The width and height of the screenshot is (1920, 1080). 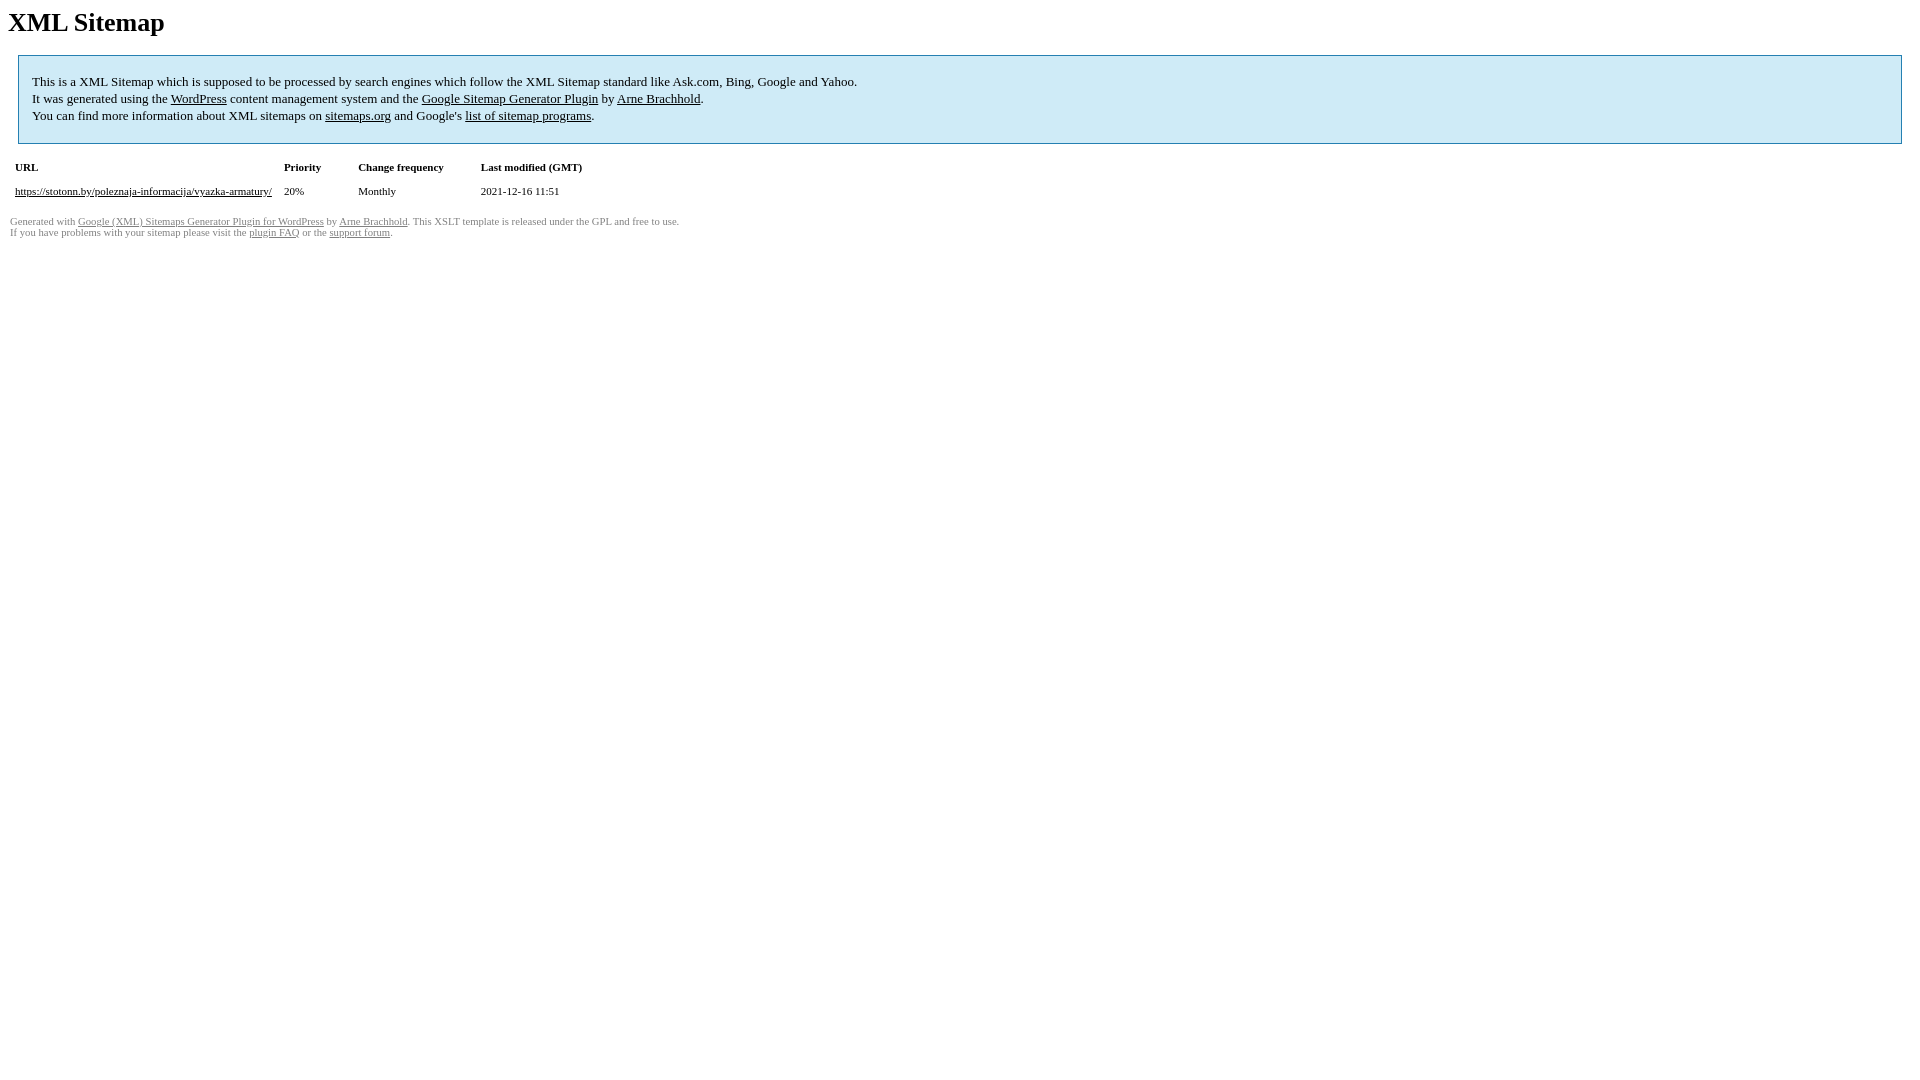 I want to click on Arne Brachhold, so click(x=373, y=222).